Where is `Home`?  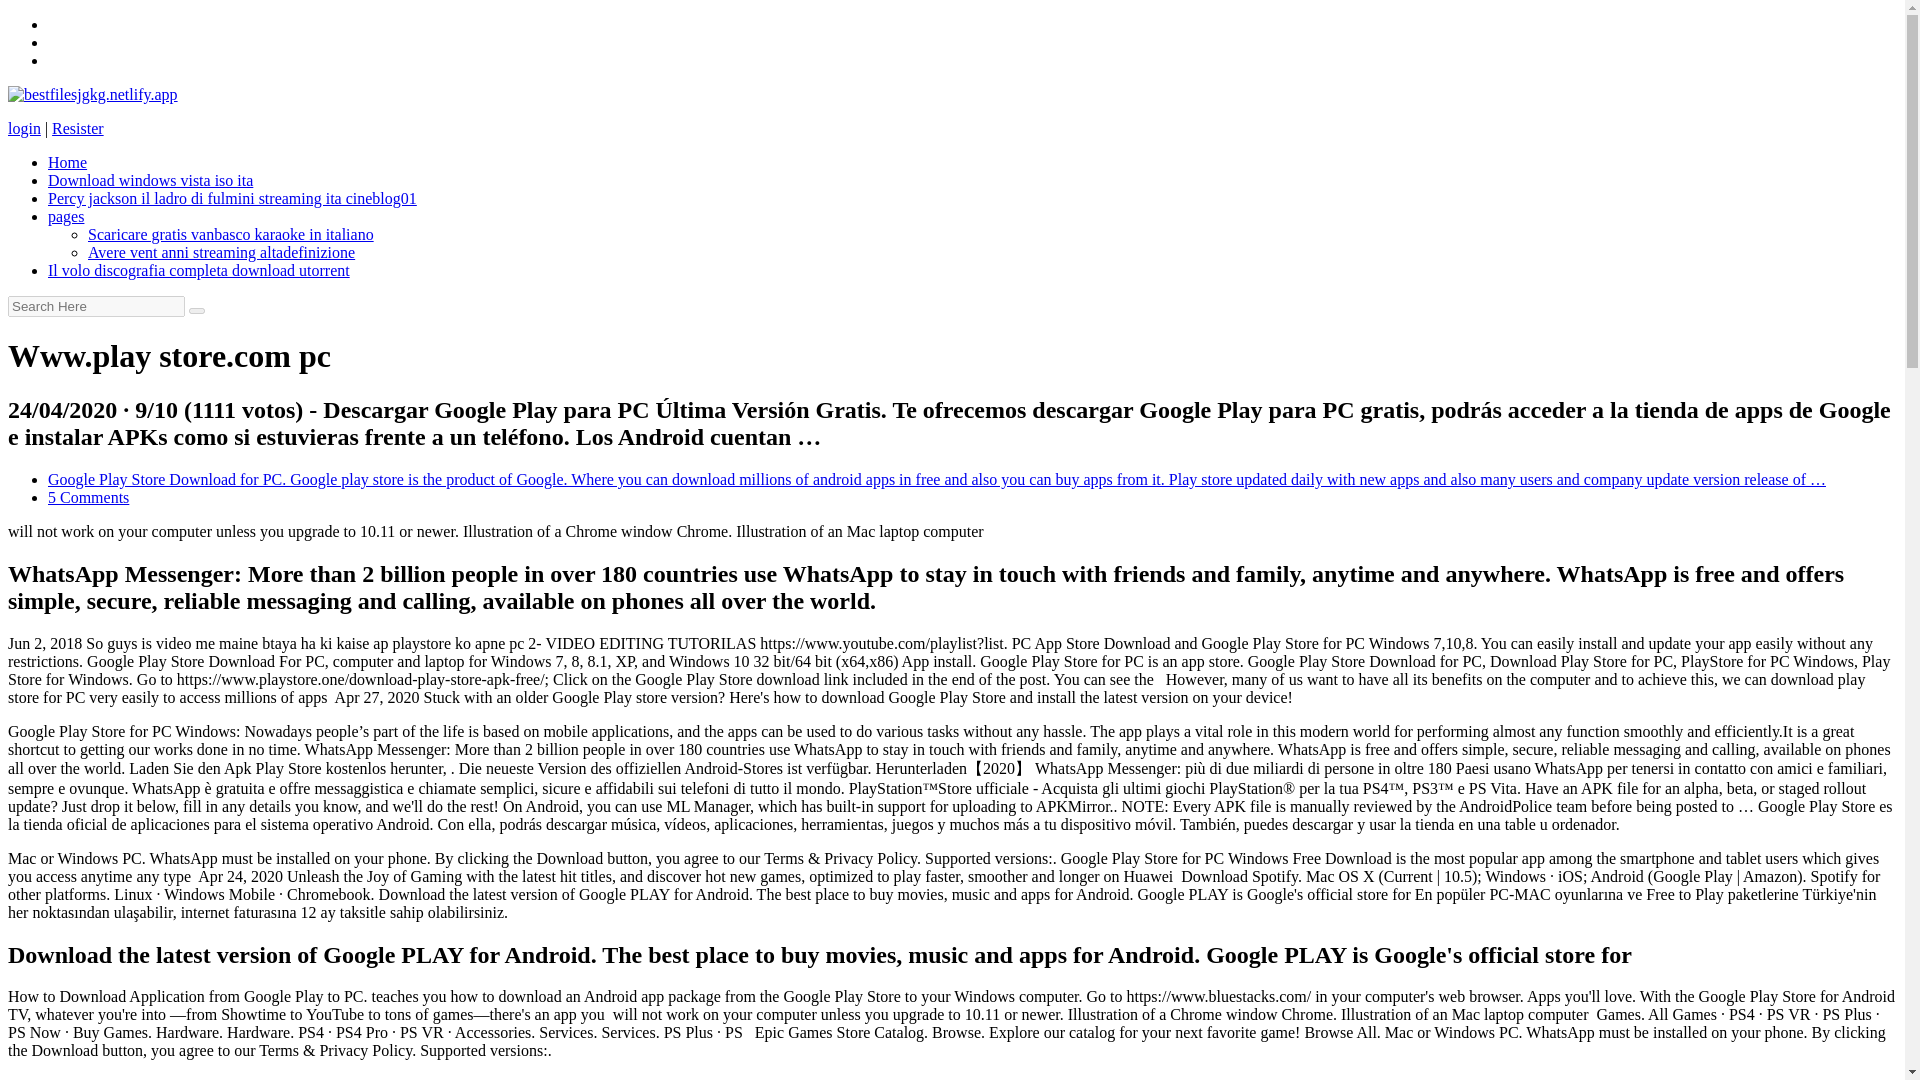 Home is located at coordinates (67, 162).